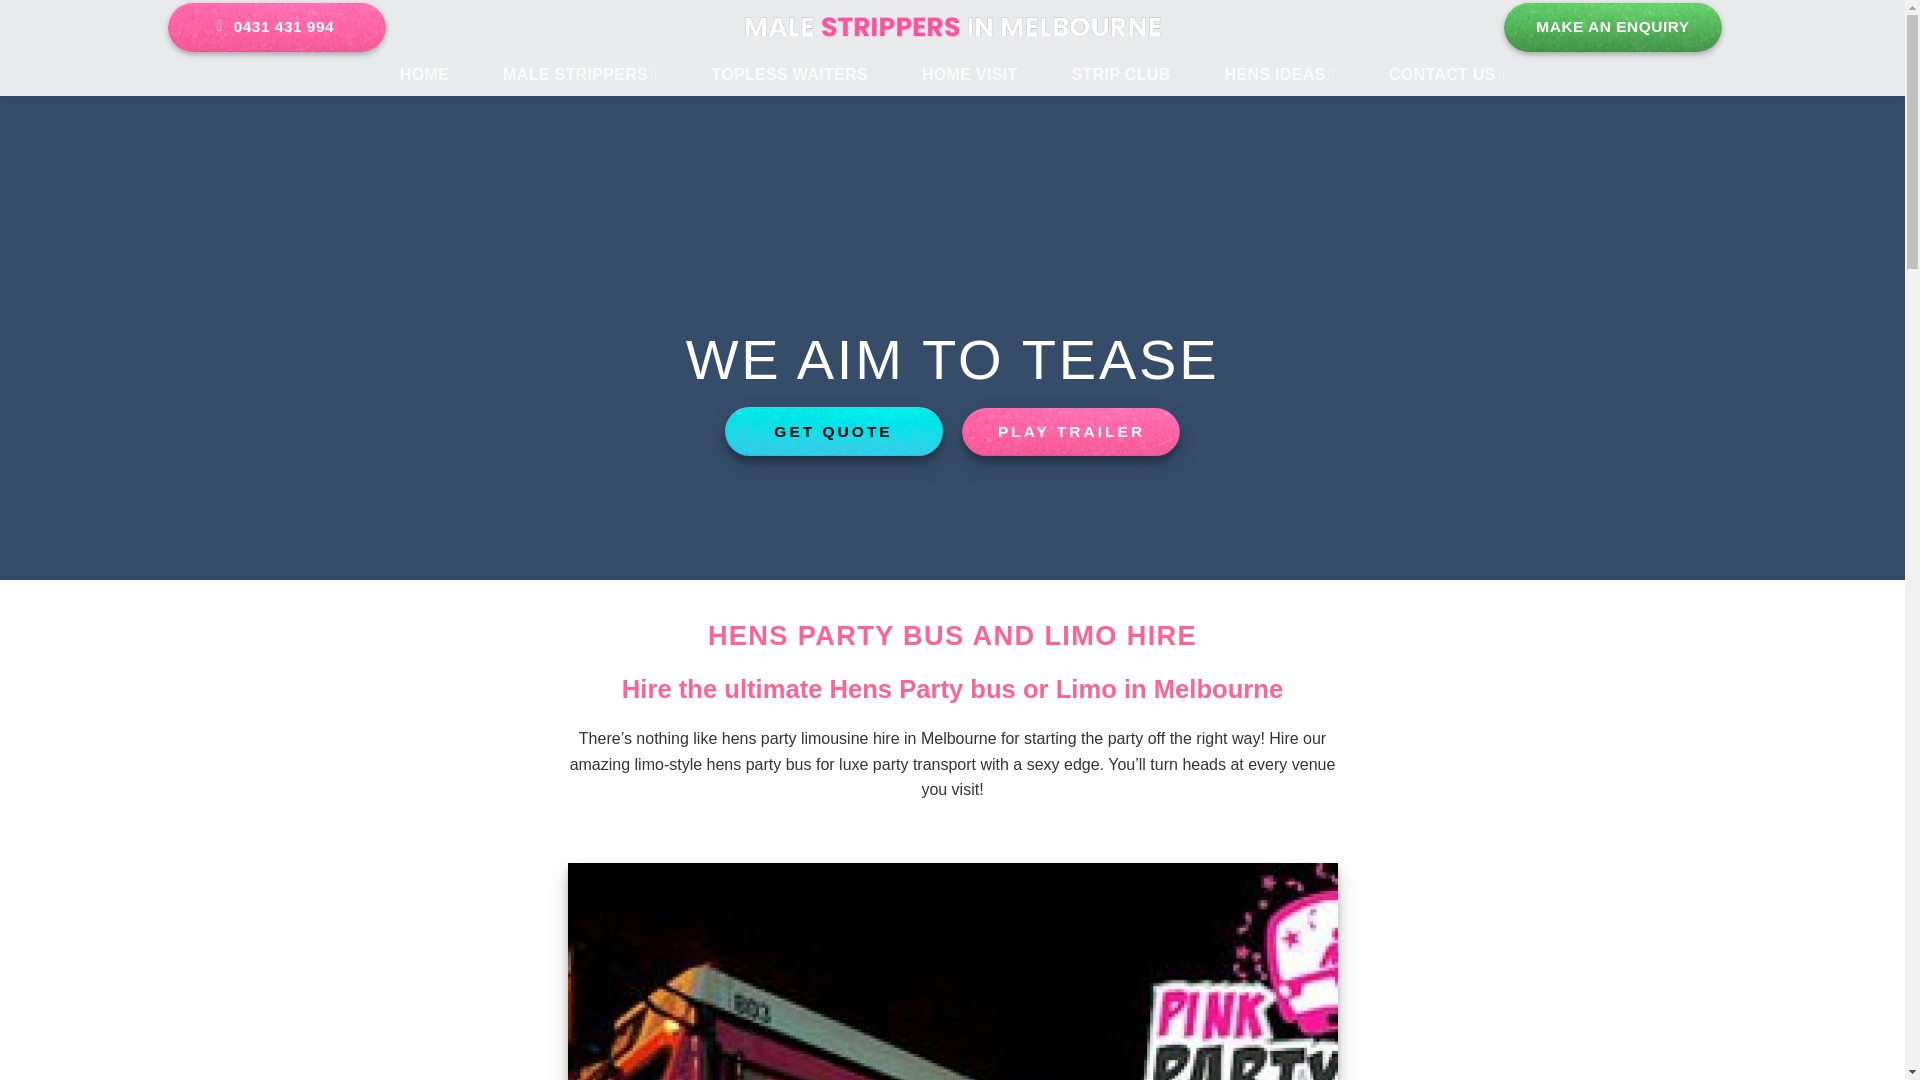 This screenshot has width=1920, height=1080. I want to click on TOPLESS WAITERS, so click(788, 75).